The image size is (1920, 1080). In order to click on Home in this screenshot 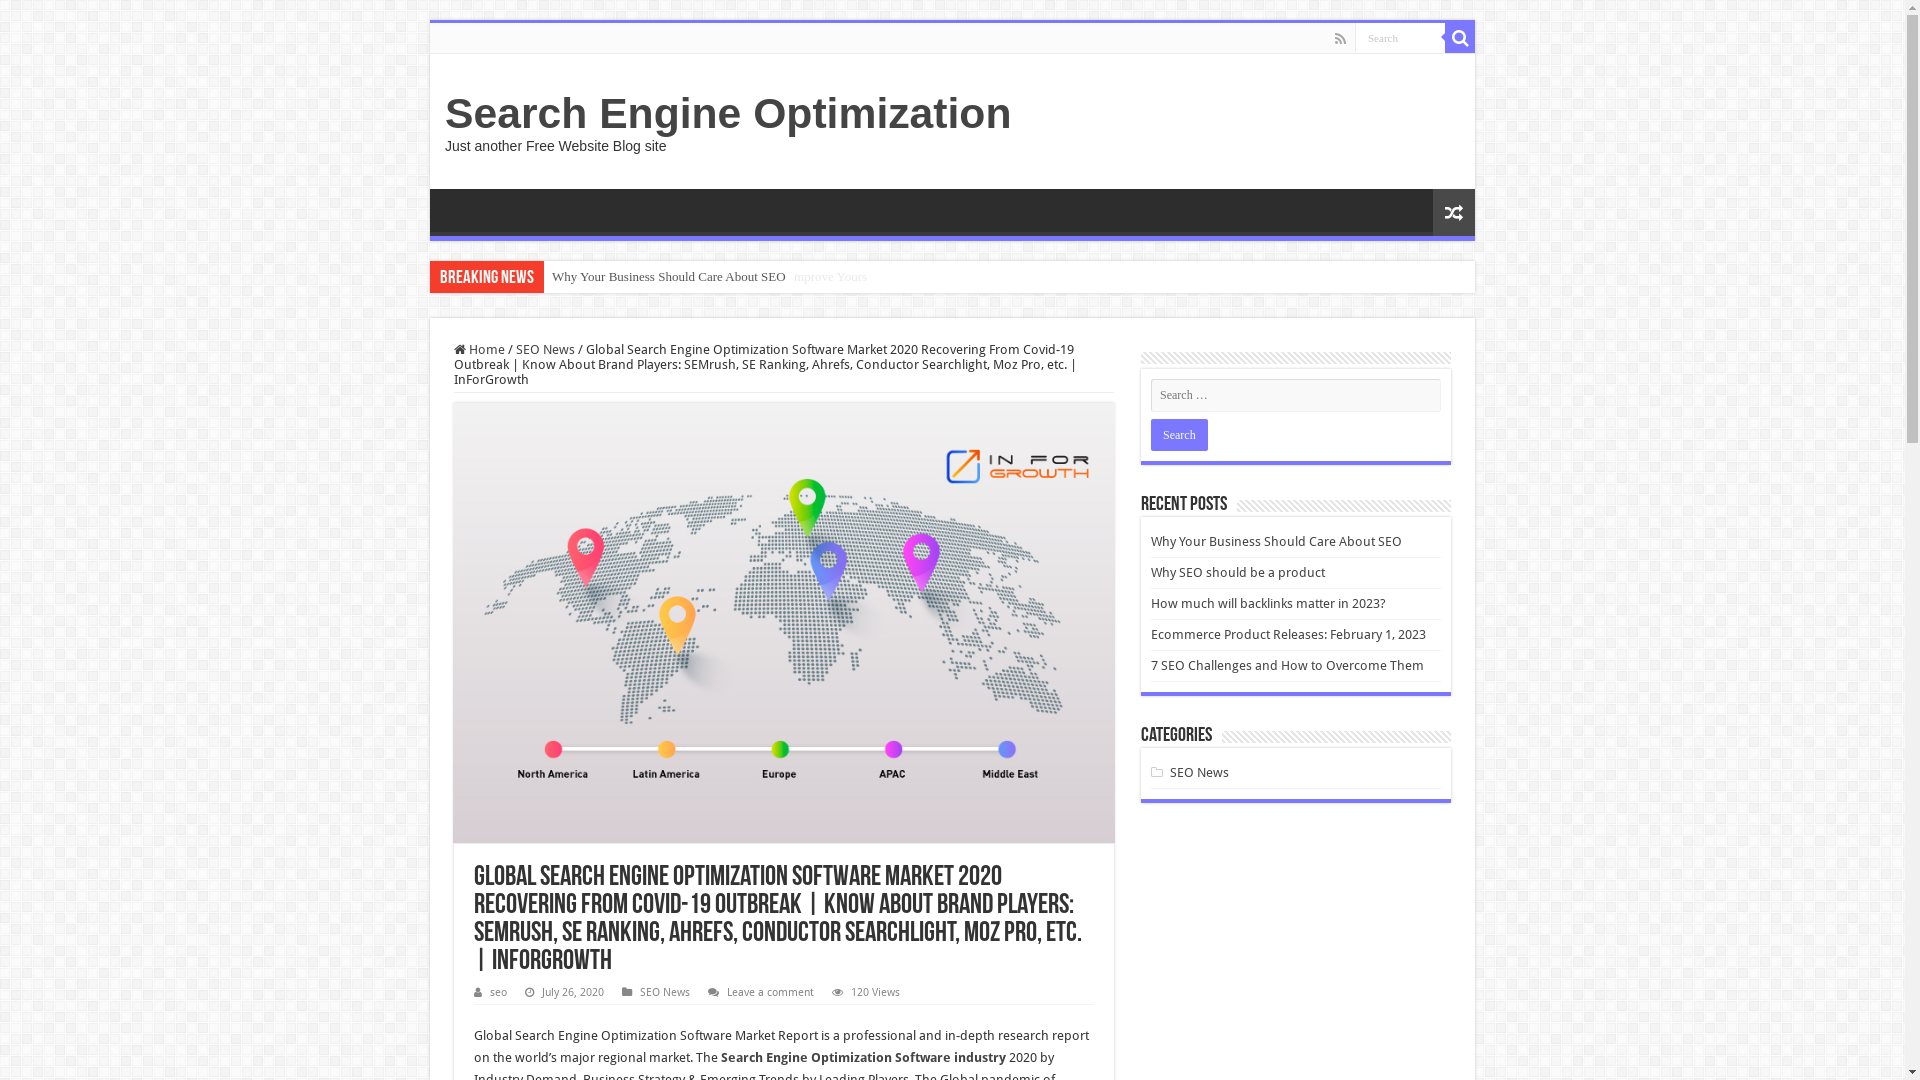, I will do `click(479, 350)`.